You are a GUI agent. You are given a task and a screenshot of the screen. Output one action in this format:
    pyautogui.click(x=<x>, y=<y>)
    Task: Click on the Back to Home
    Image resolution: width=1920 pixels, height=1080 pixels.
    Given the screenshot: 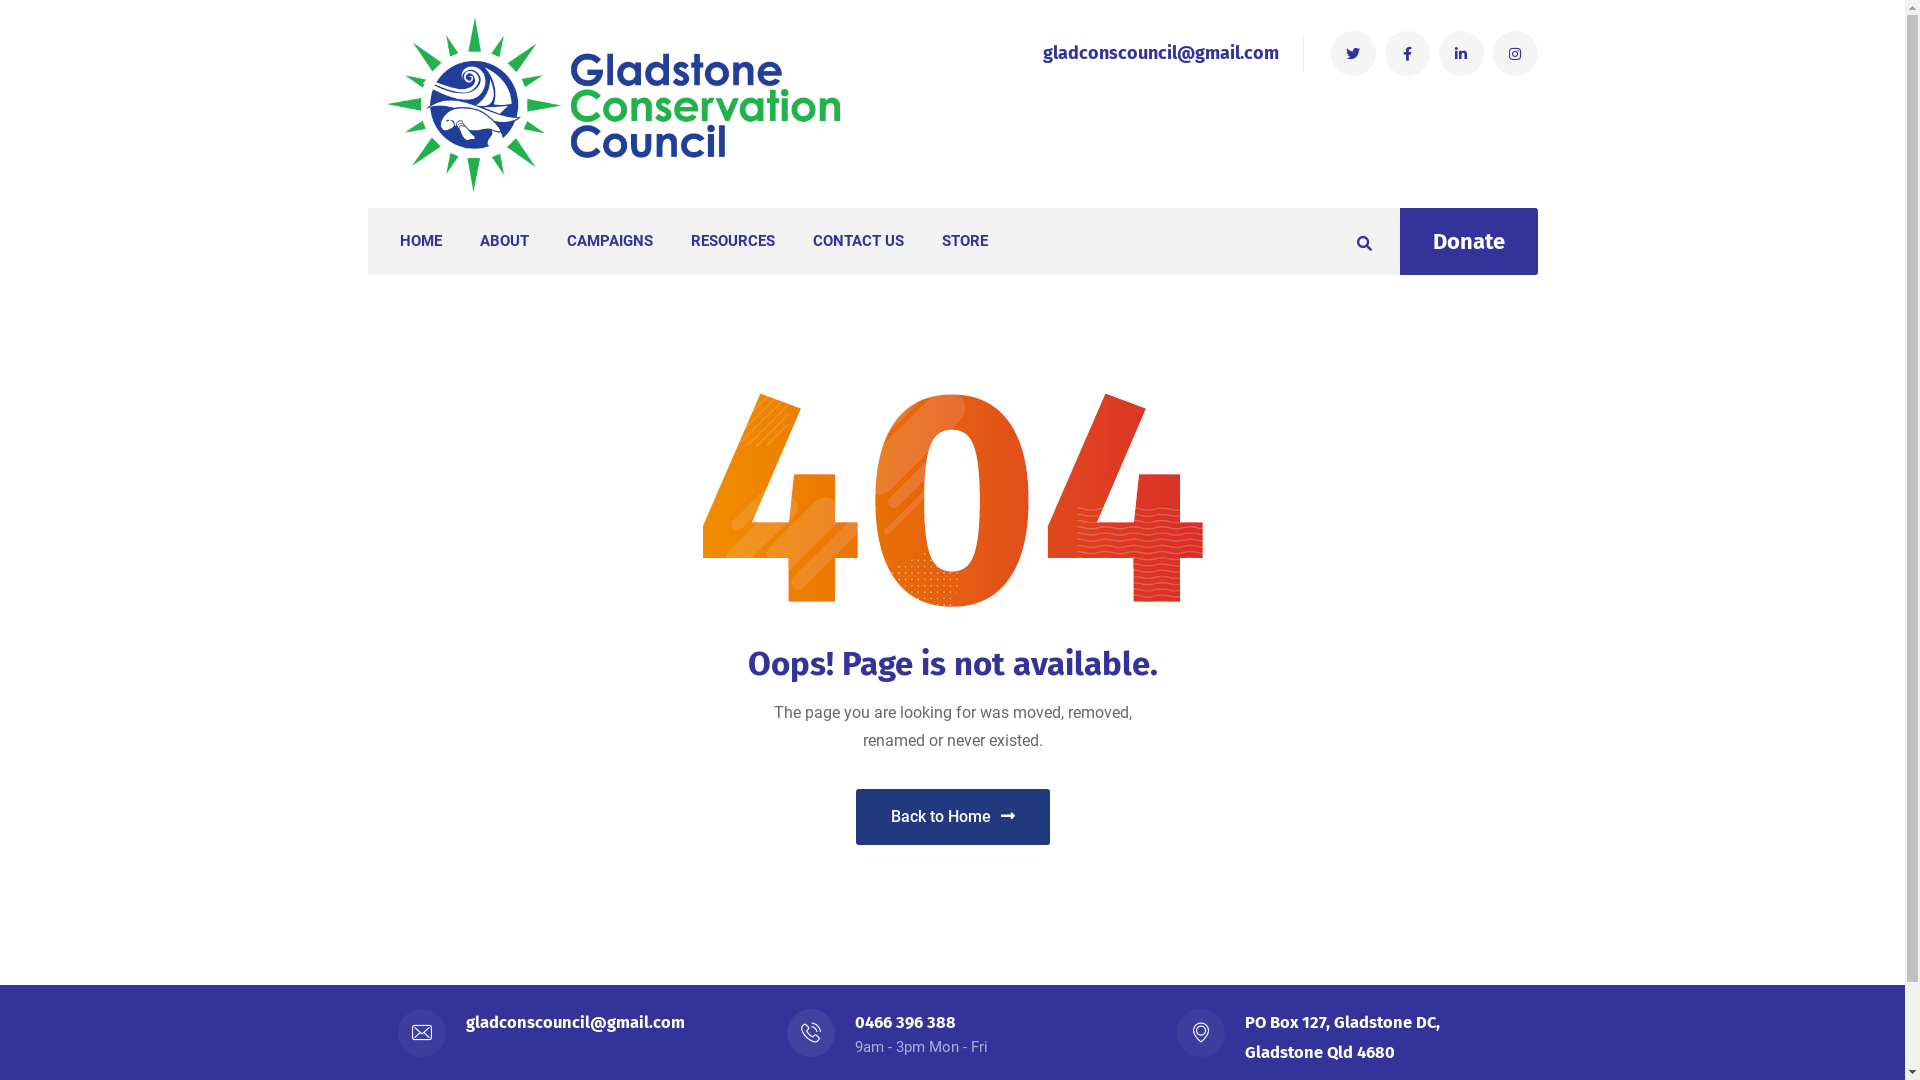 What is the action you would take?
    pyautogui.click(x=953, y=817)
    